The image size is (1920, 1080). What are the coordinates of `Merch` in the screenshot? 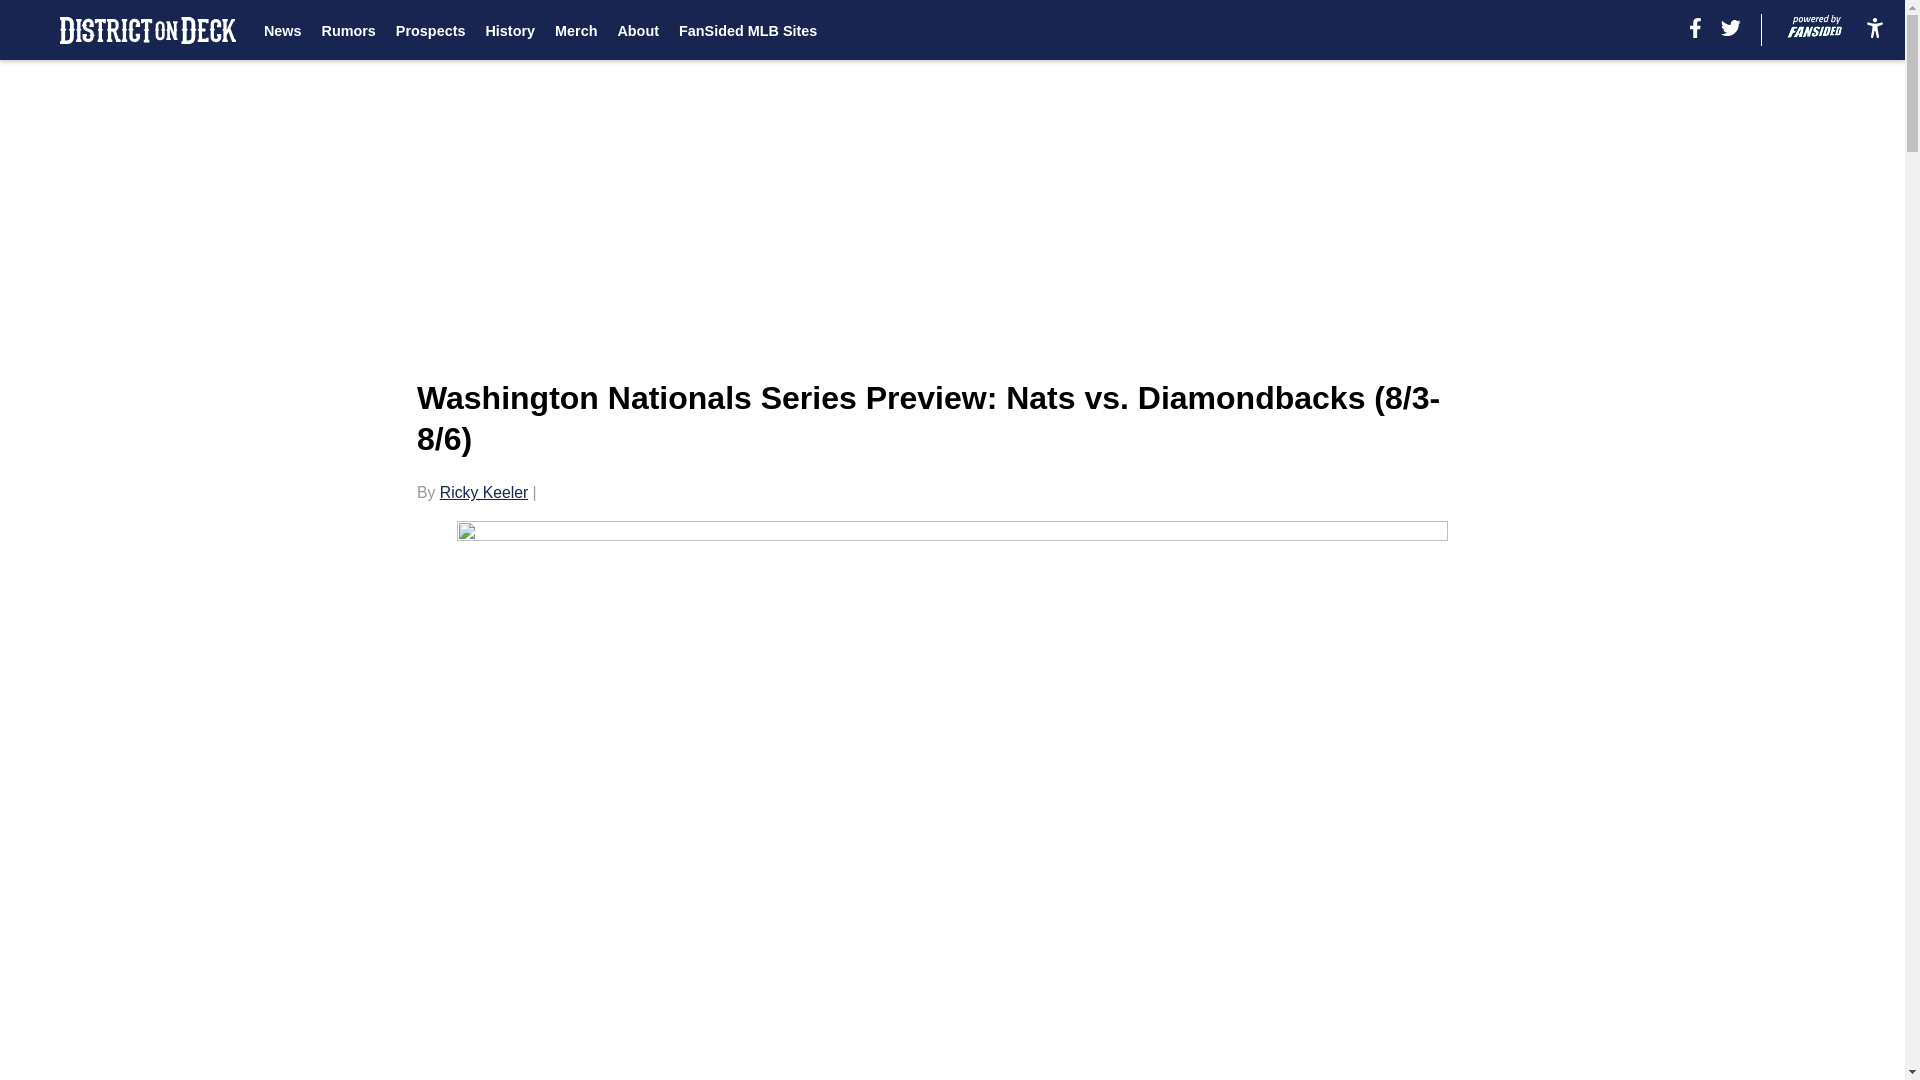 It's located at (576, 30).